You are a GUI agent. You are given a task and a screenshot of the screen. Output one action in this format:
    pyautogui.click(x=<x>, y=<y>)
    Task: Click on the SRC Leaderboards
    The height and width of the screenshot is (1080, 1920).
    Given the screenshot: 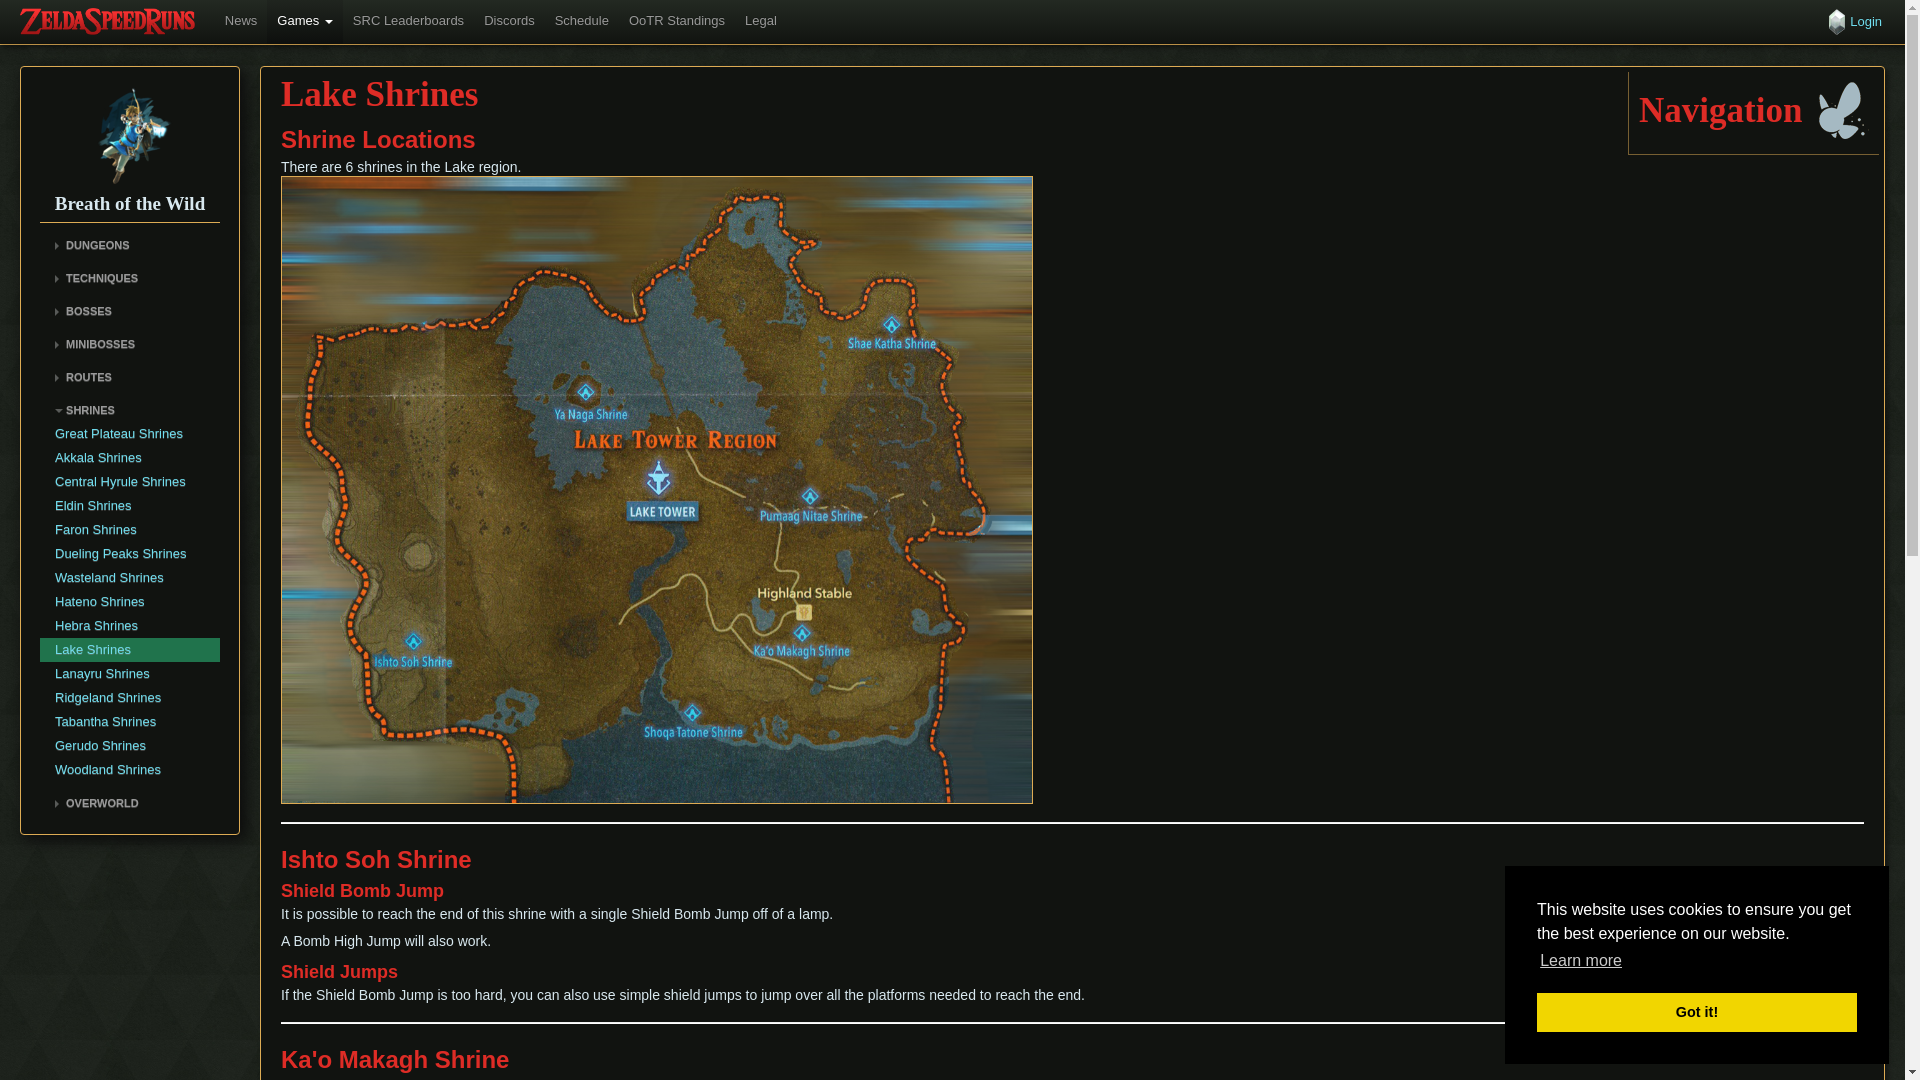 What is the action you would take?
    pyautogui.click(x=408, y=22)
    